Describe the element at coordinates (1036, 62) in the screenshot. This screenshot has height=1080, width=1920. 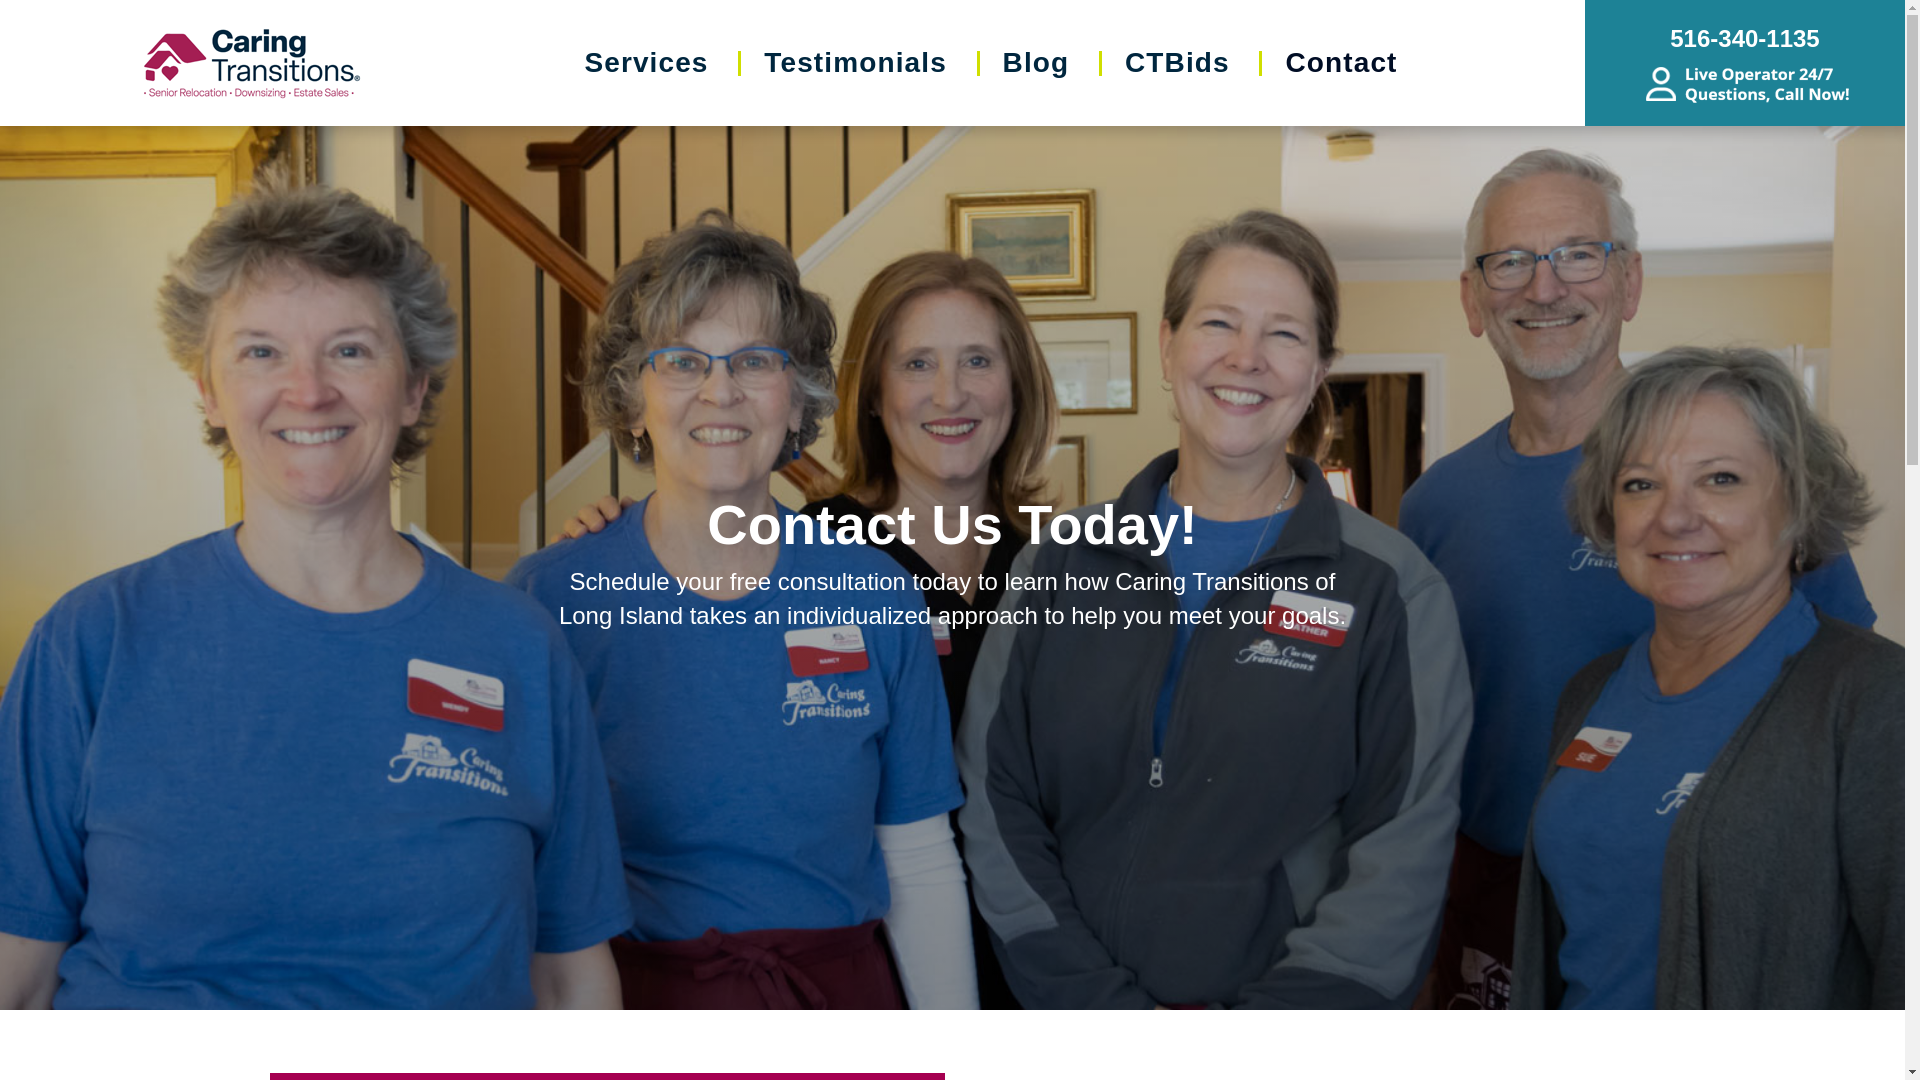
I see `Blog` at that location.